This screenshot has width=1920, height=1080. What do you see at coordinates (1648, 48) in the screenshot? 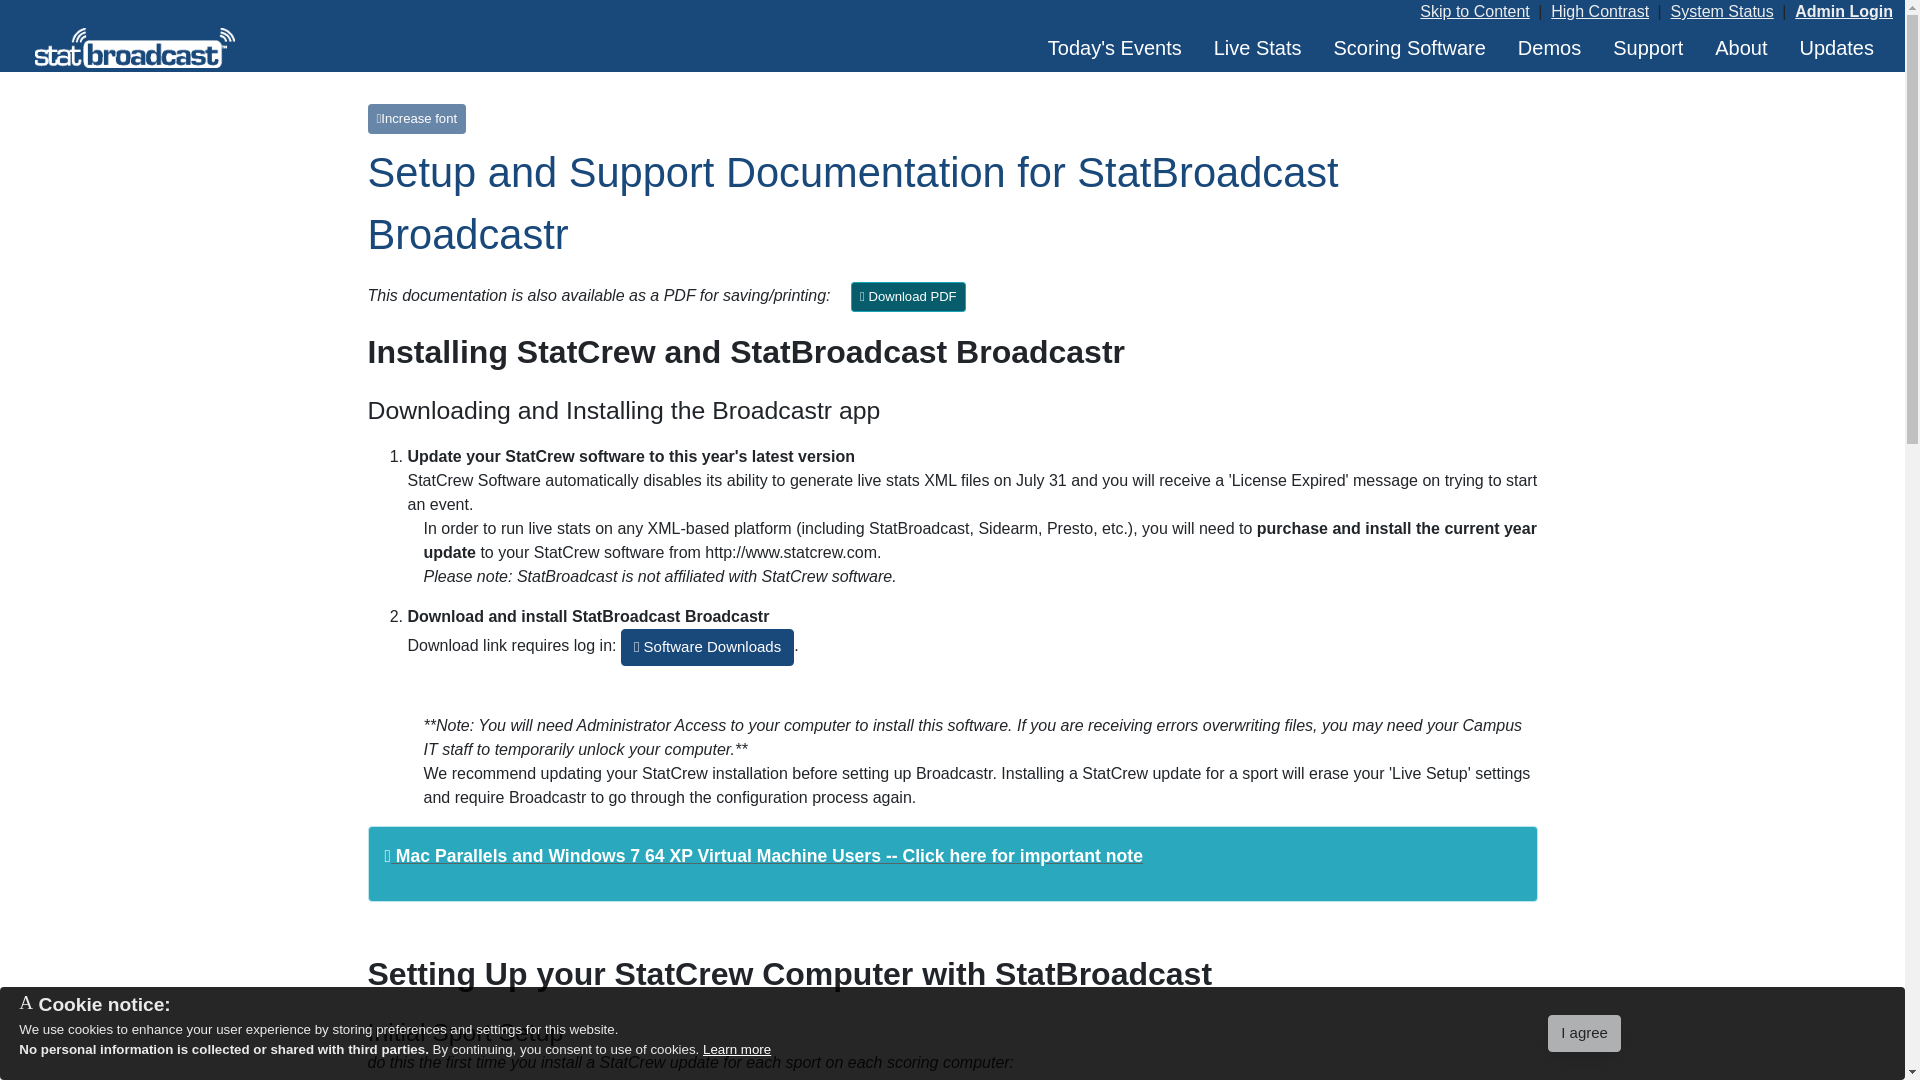
I see `Support` at bounding box center [1648, 48].